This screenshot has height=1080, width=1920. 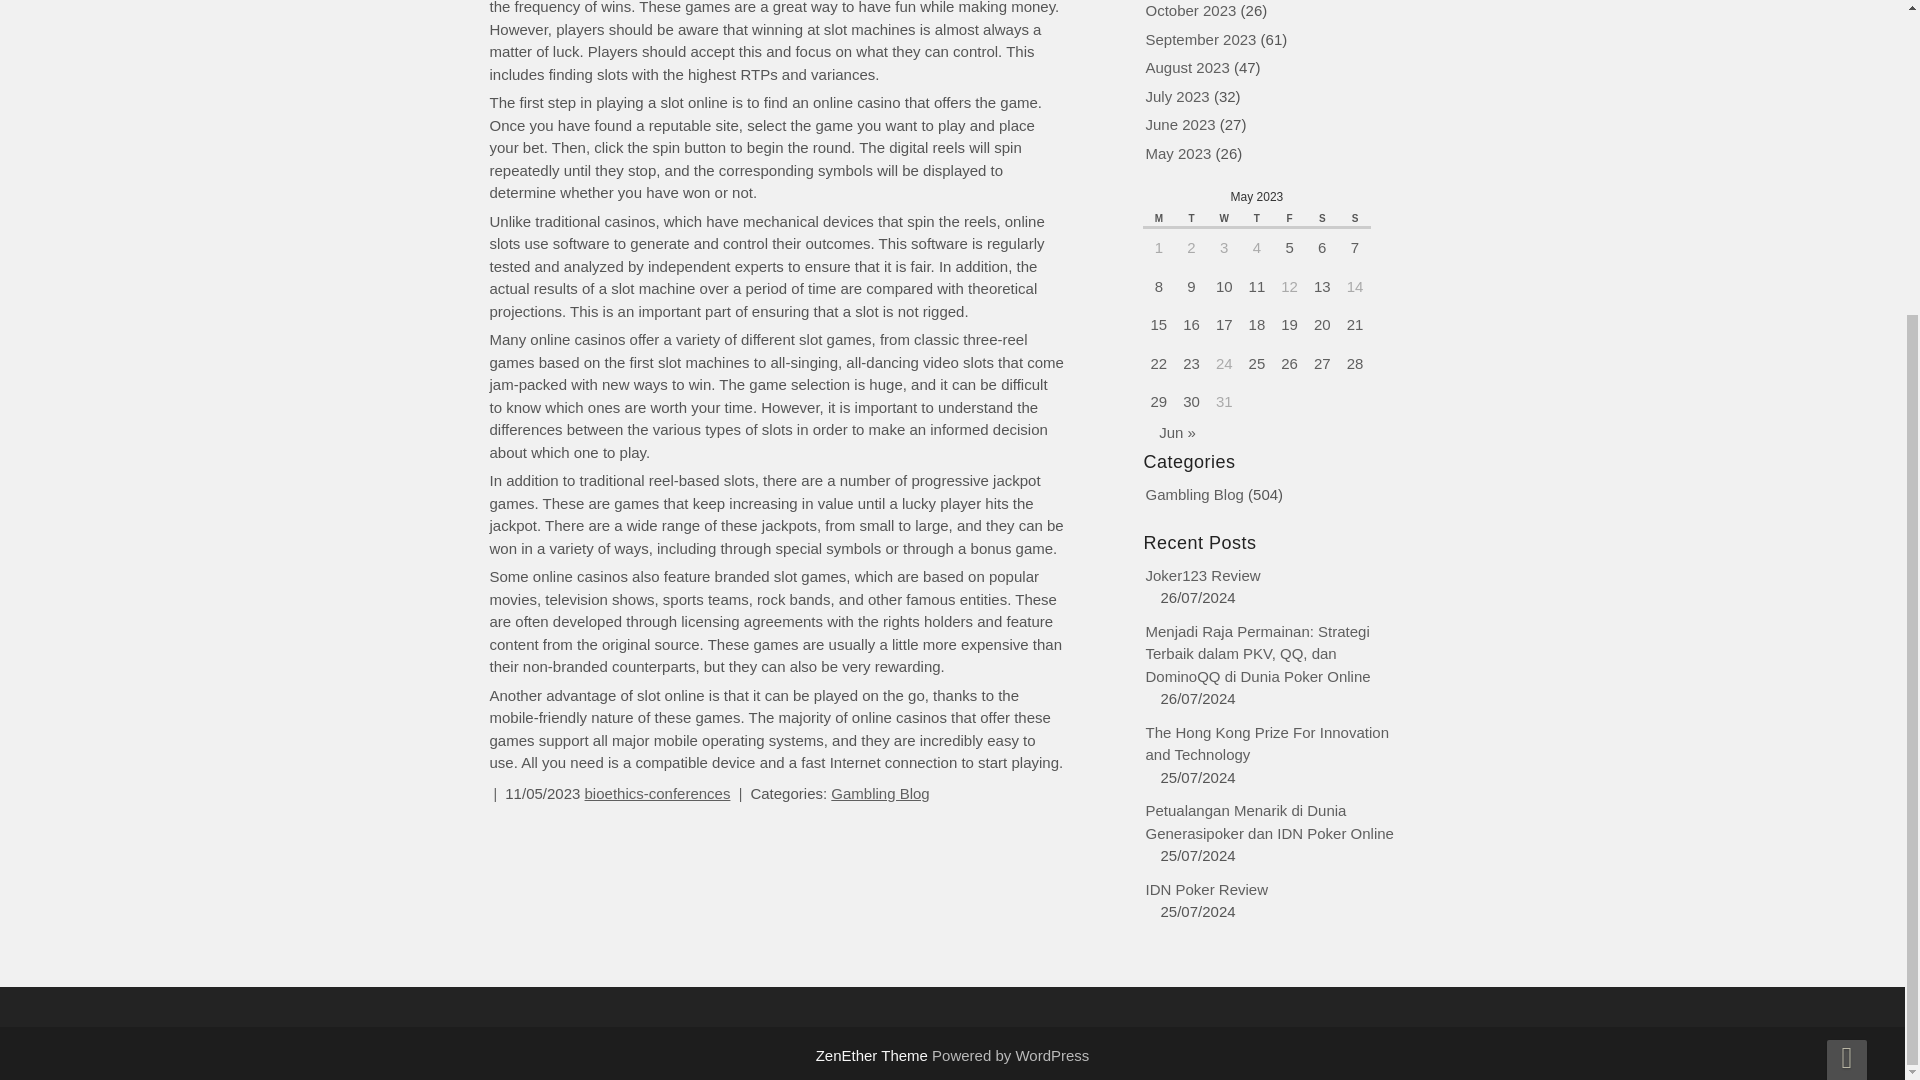 I want to click on 17, so click(x=1224, y=324).